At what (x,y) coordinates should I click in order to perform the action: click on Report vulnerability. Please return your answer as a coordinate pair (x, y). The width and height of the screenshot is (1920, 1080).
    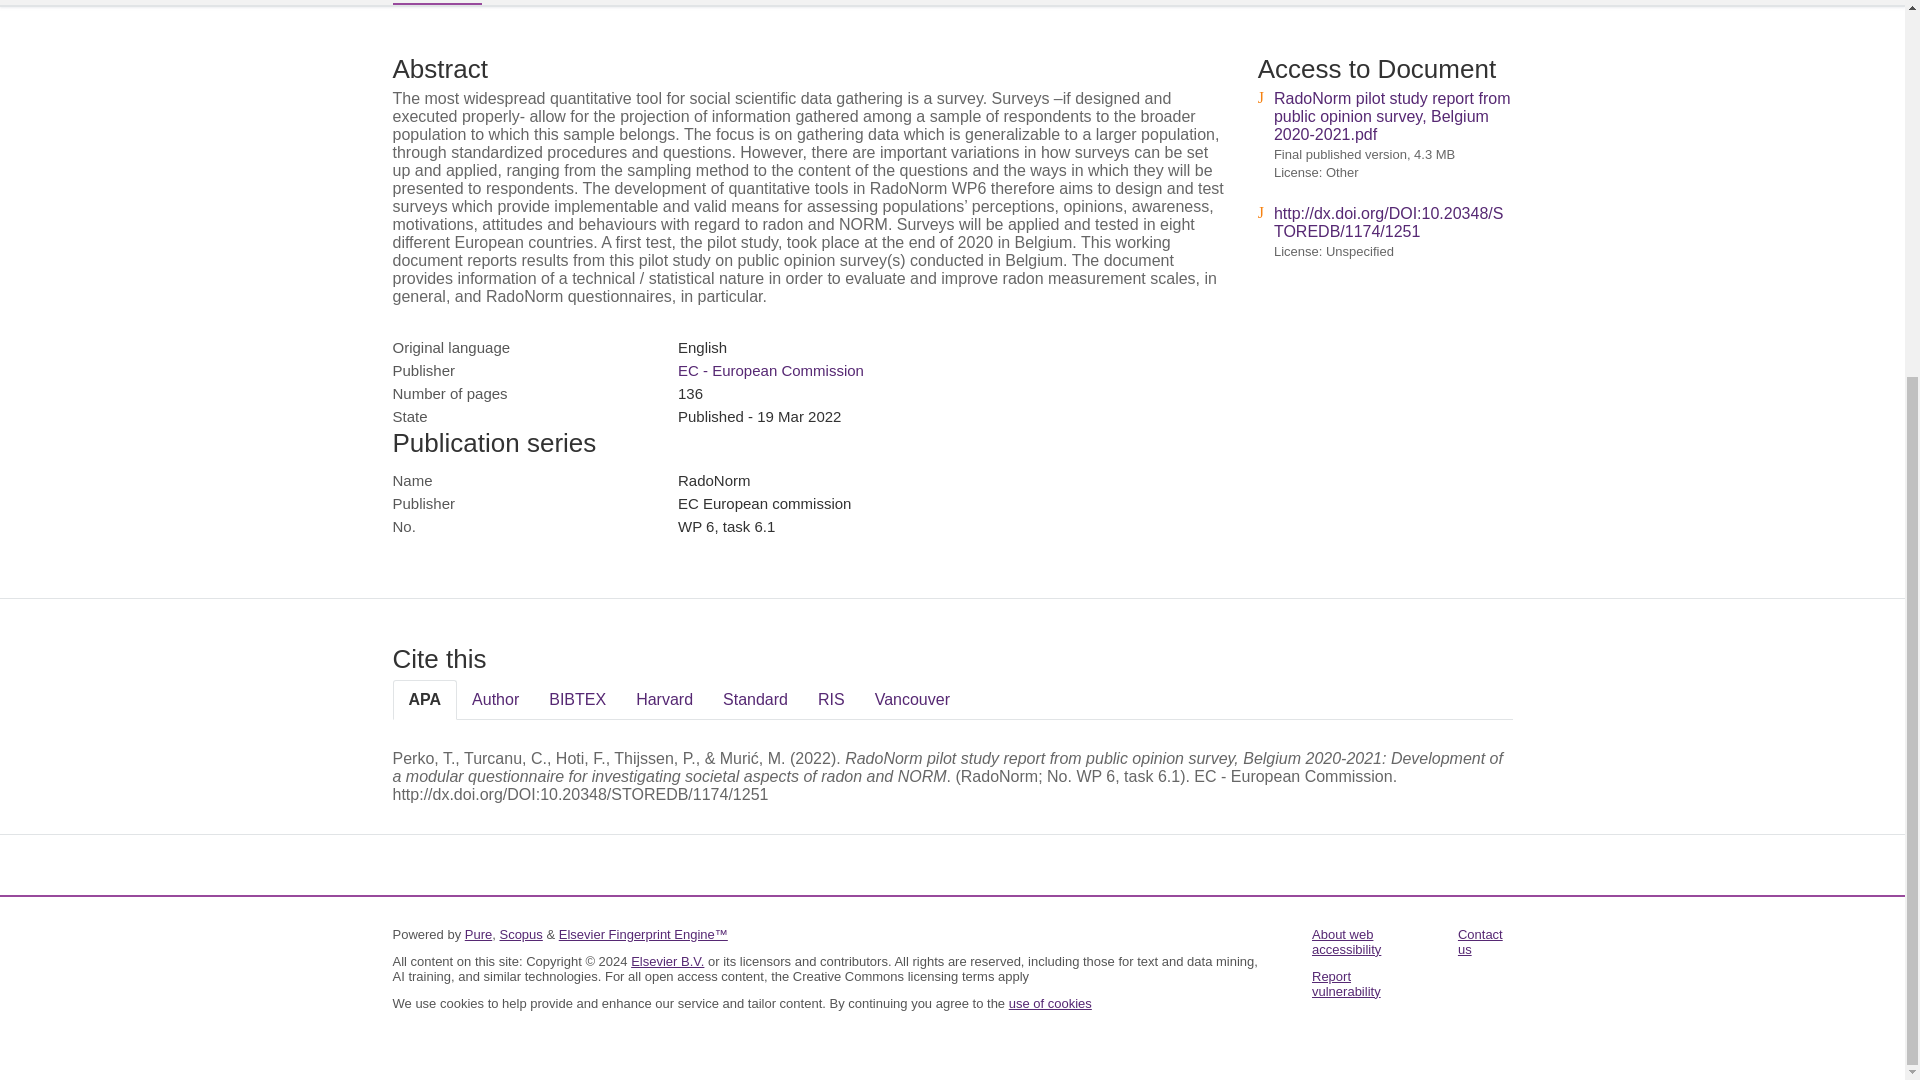
    Looking at the image, I should click on (1346, 984).